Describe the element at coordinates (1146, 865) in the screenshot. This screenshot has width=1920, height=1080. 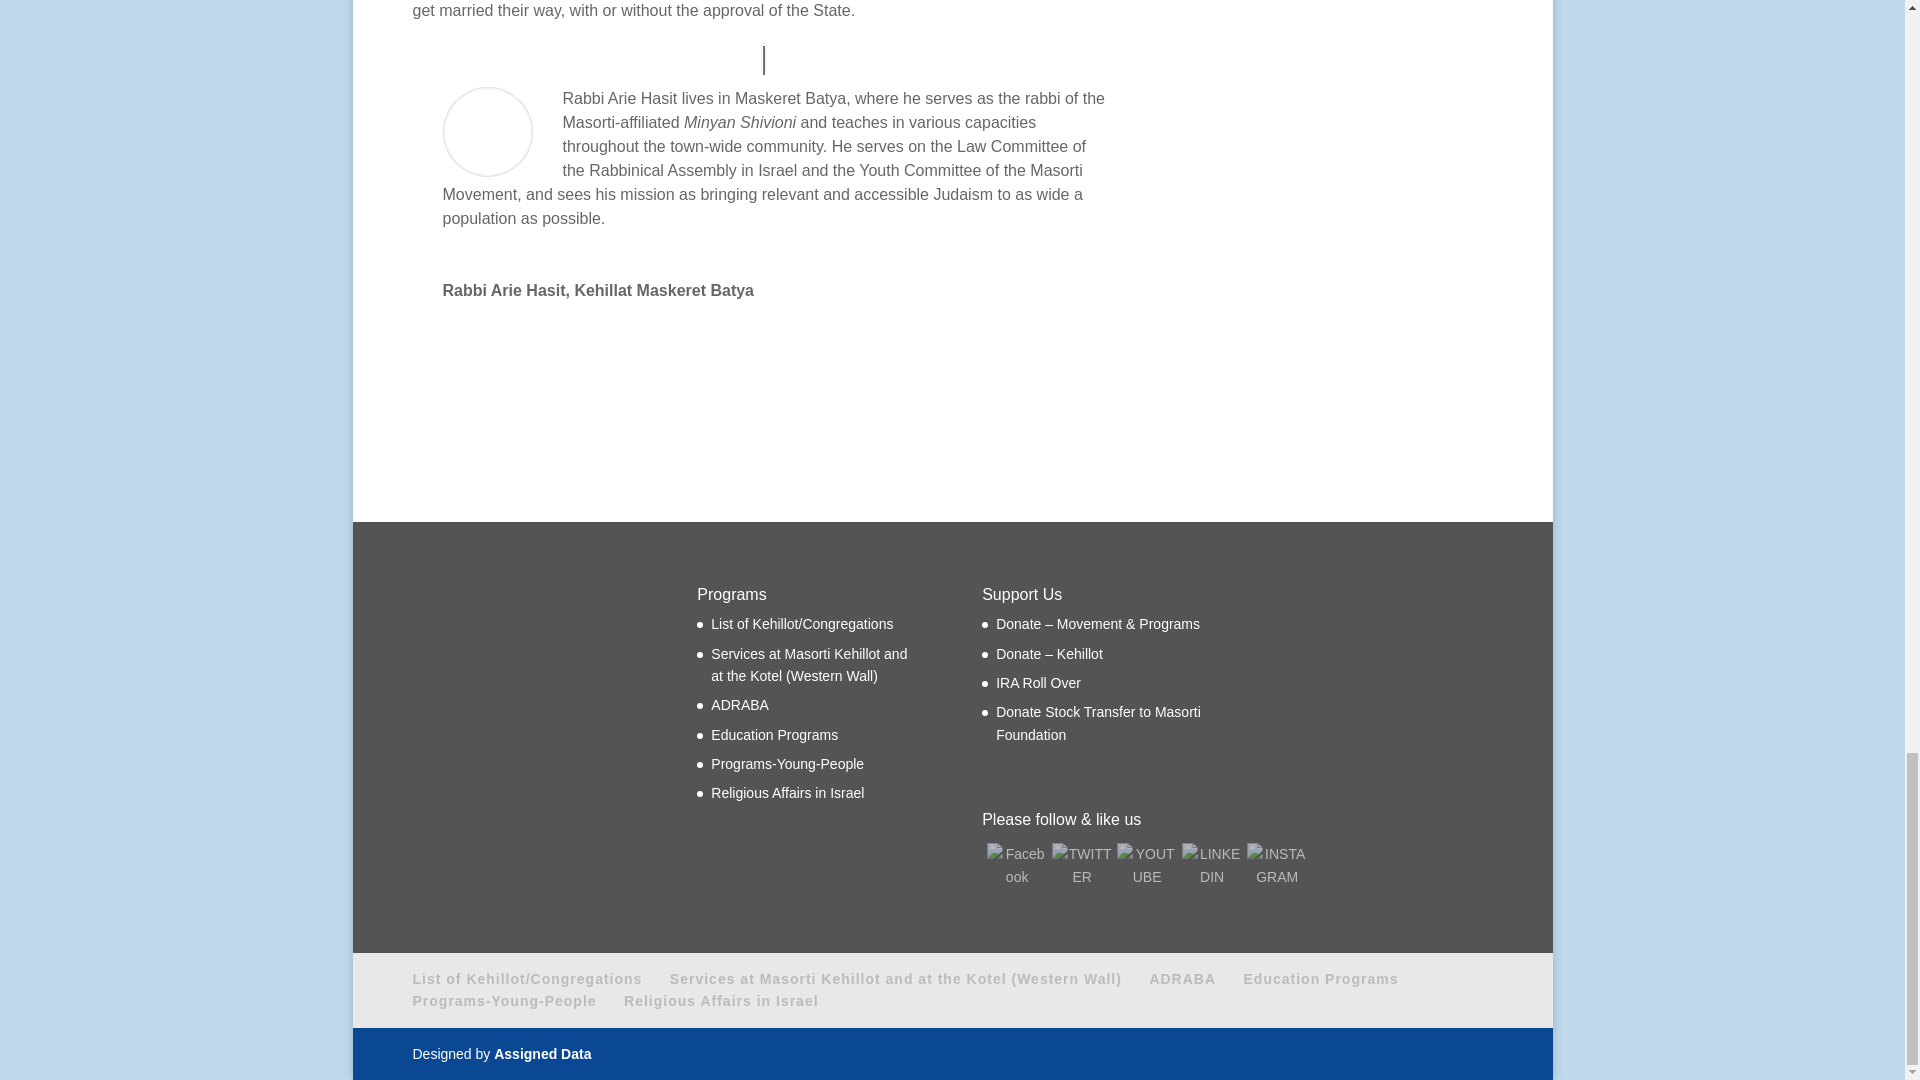
I see `YOUTUBE` at that location.